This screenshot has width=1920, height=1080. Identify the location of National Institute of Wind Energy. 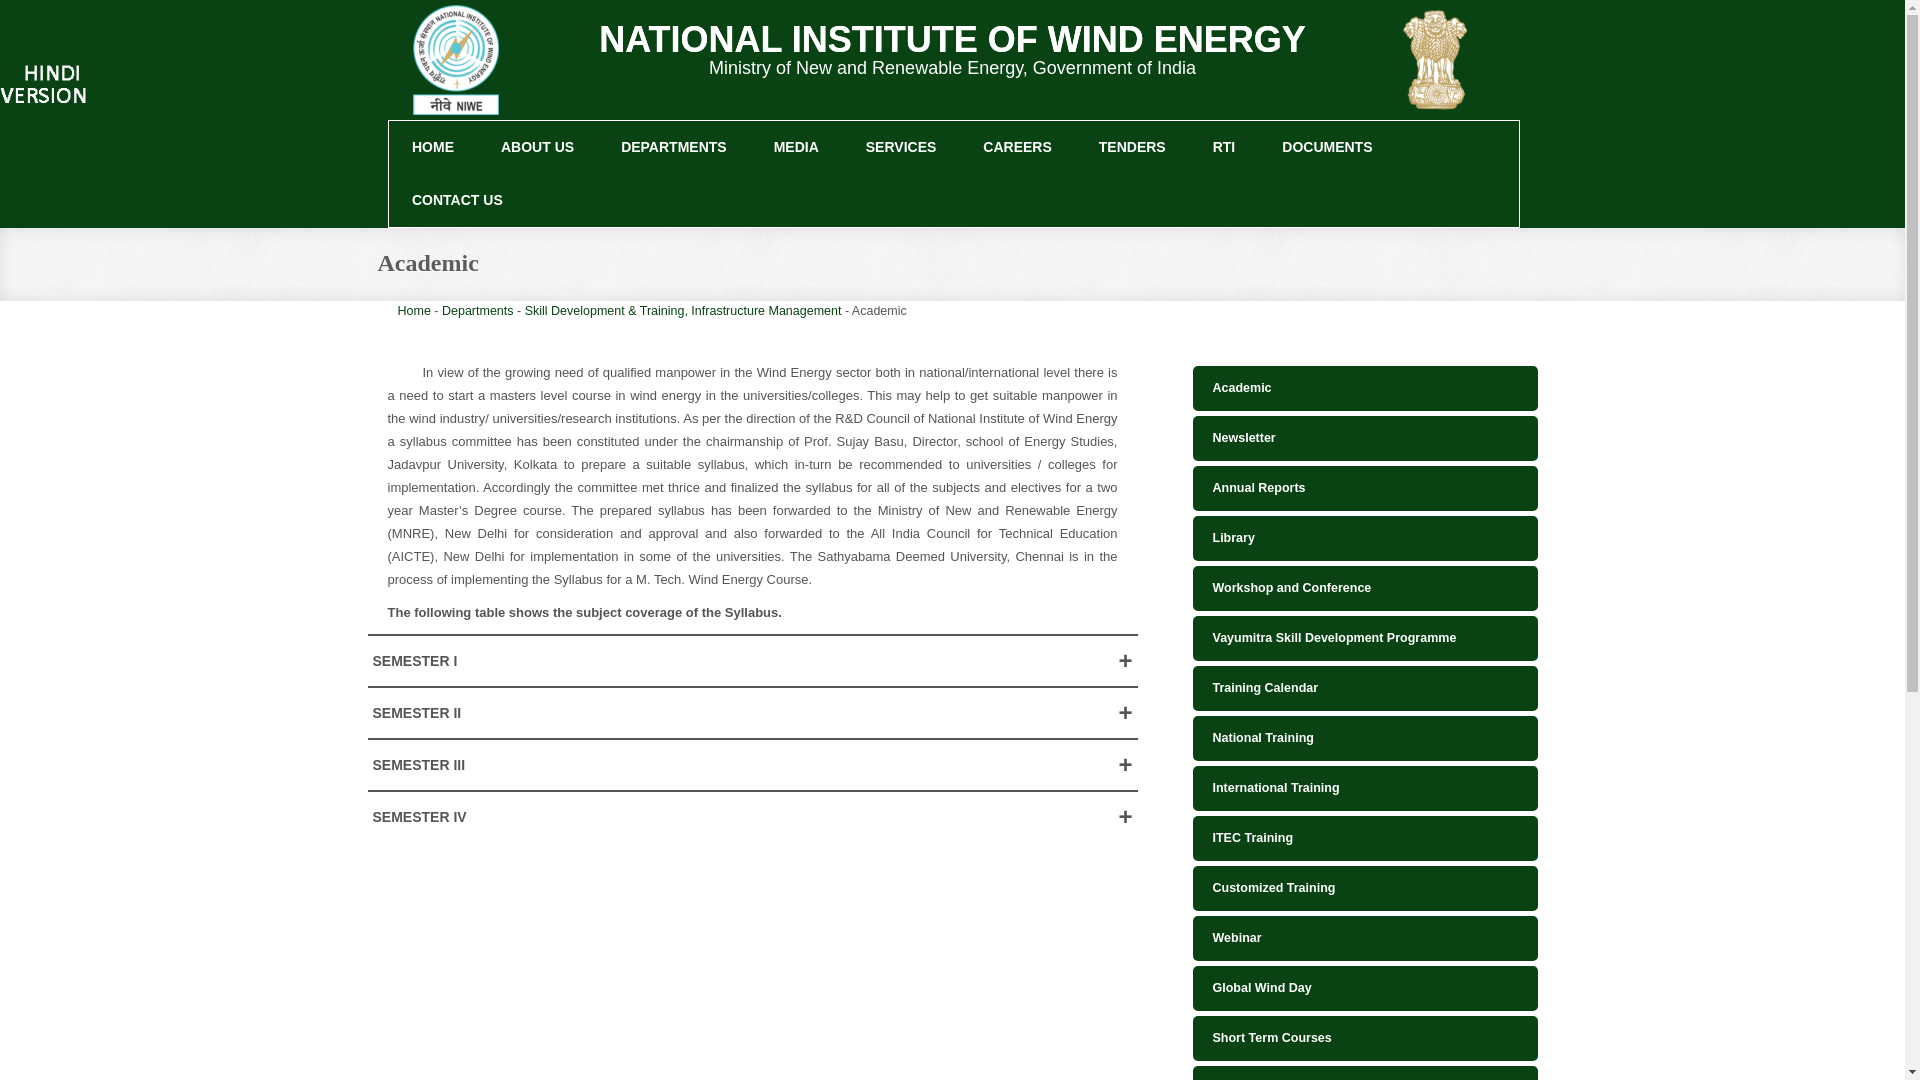
(472, 74).